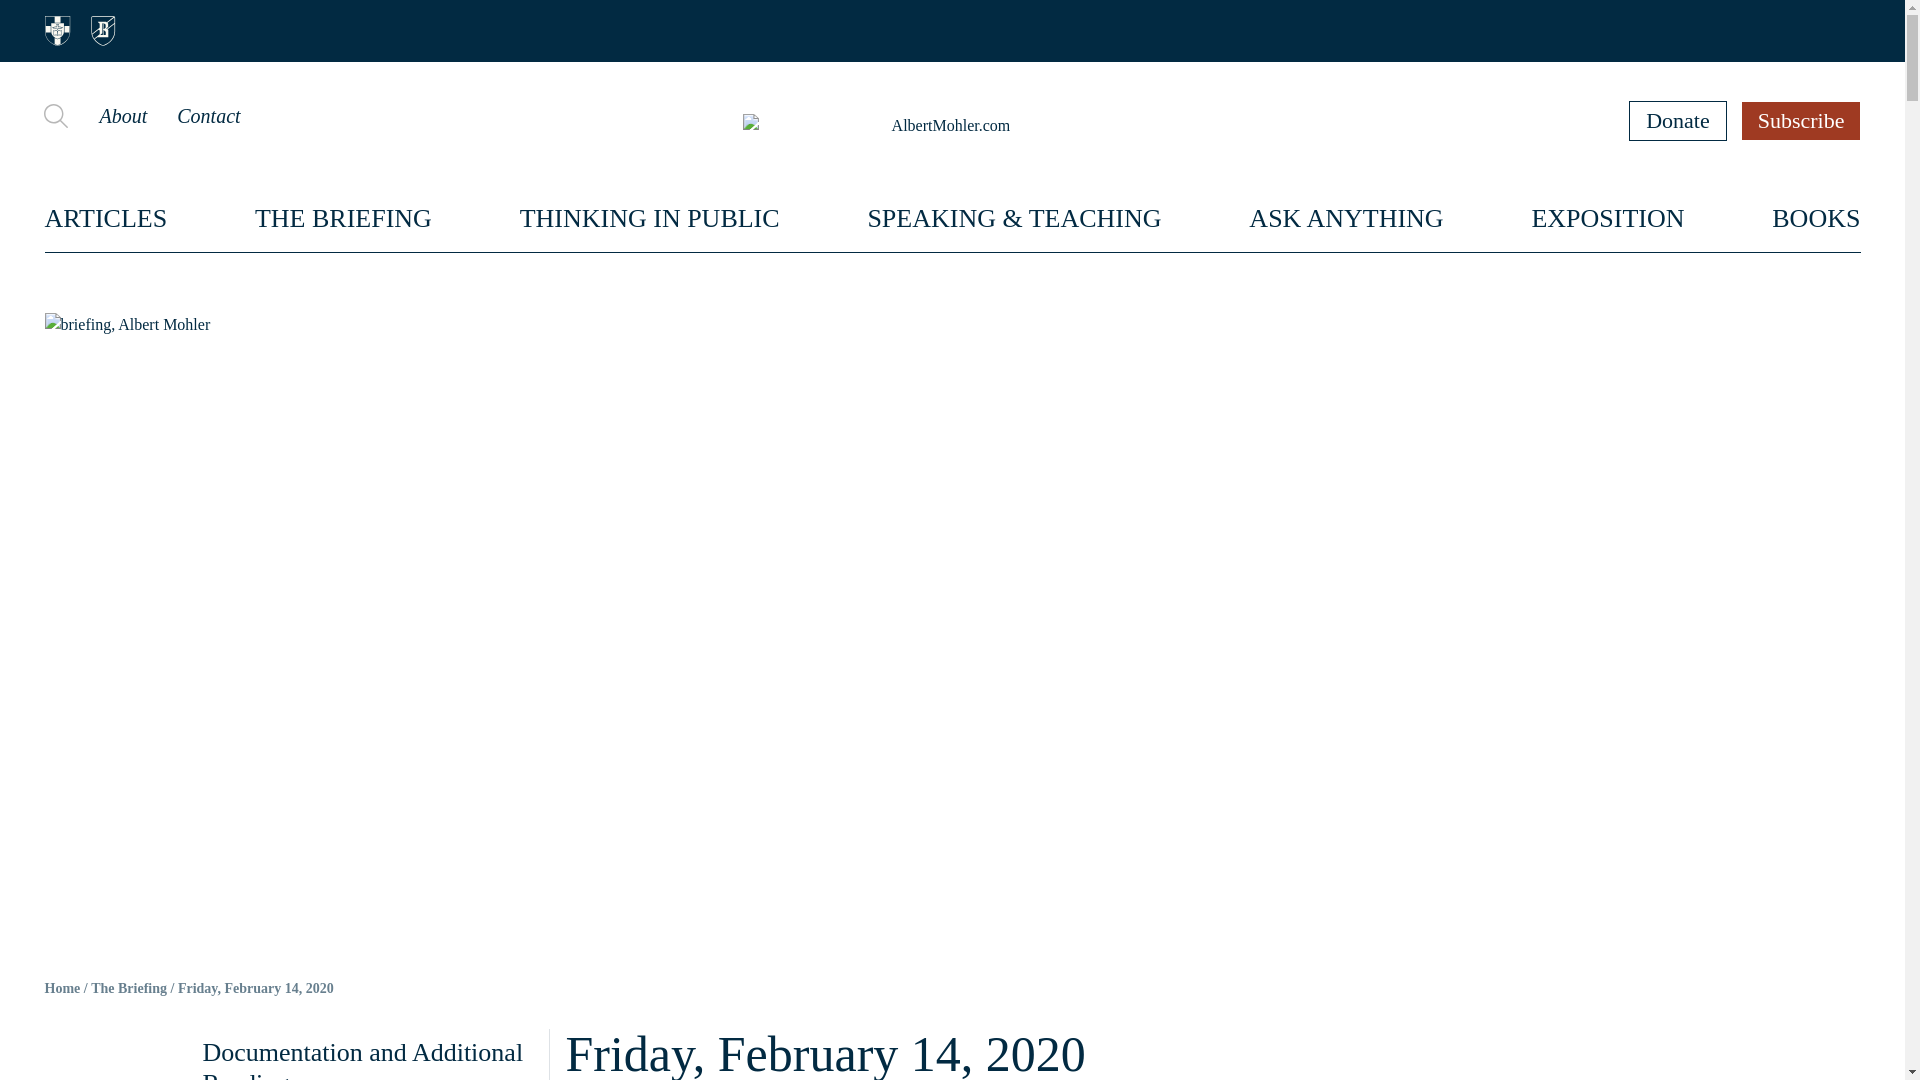 This screenshot has height=1080, width=1920. I want to click on Contact, so click(208, 116).